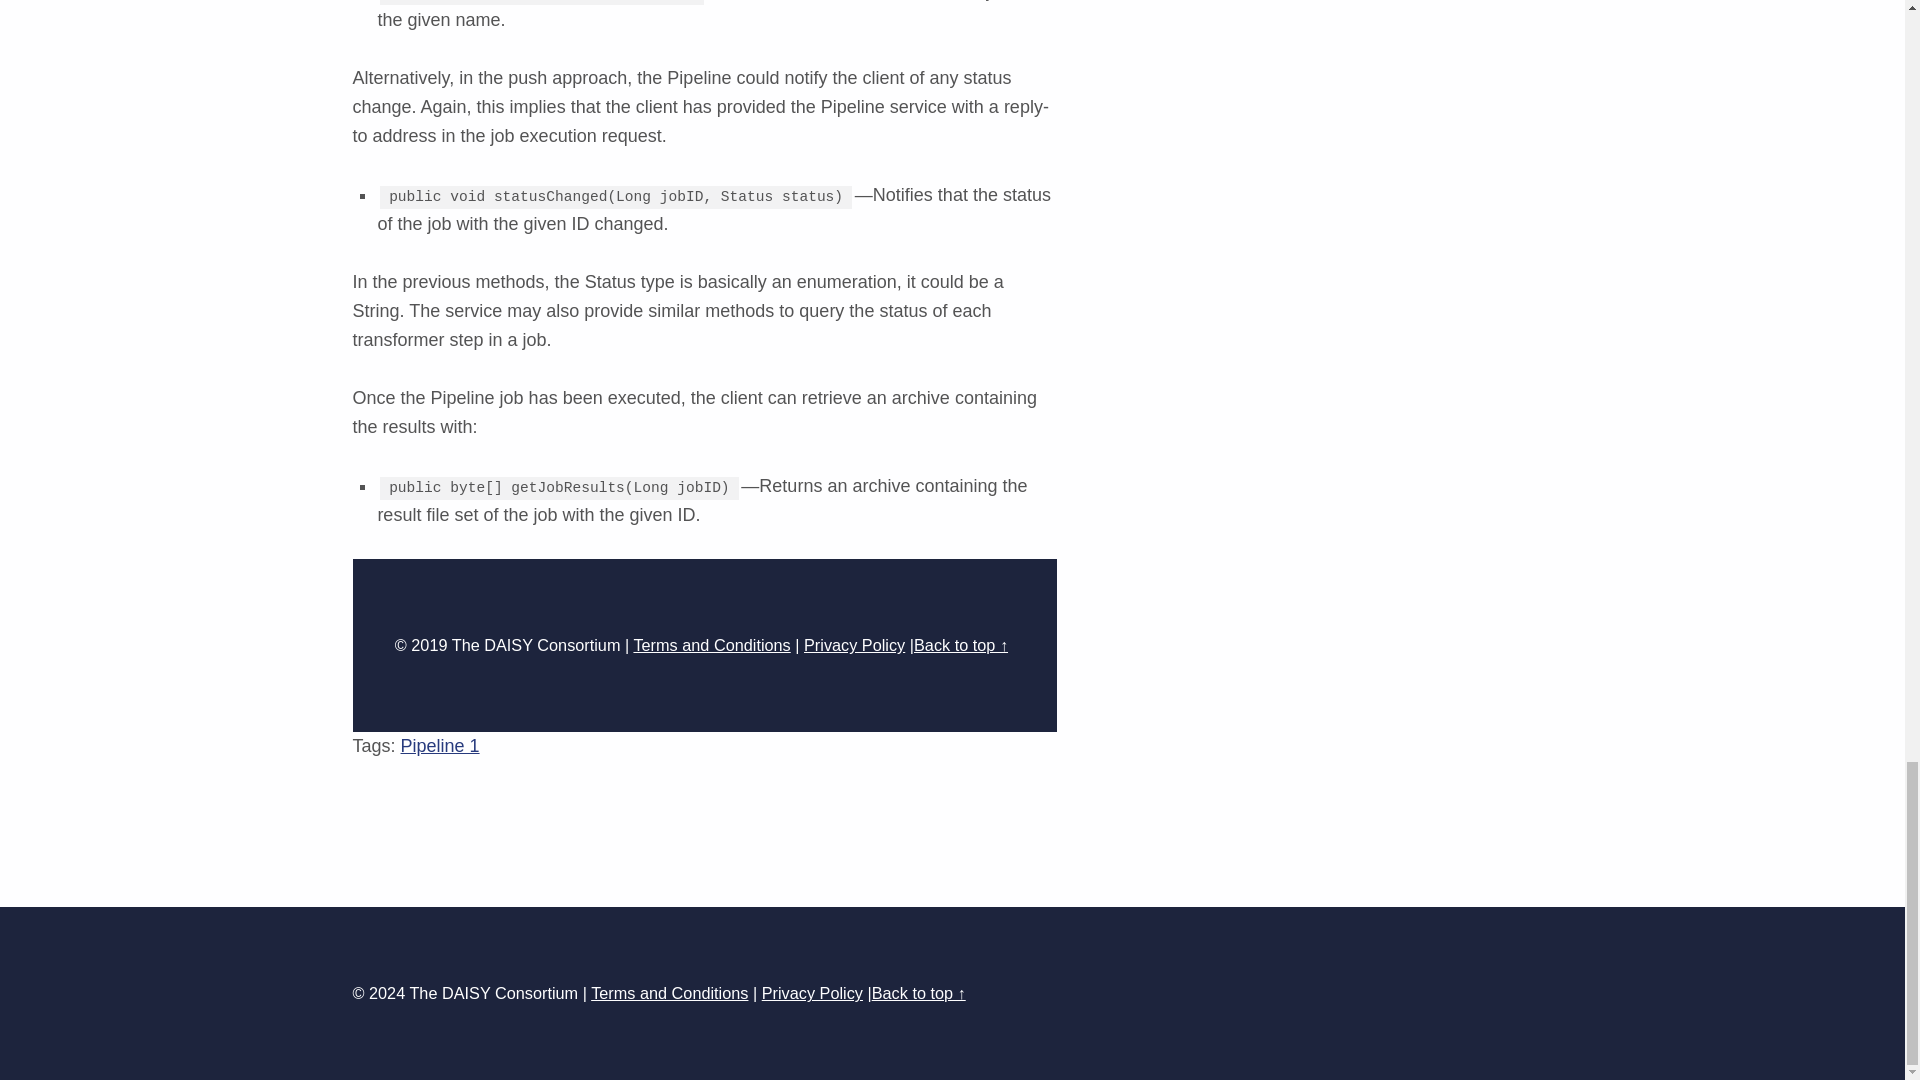 This screenshot has height=1080, width=1920. What do you see at coordinates (440, 746) in the screenshot?
I see `Pipeline 1` at bounding box center [440, 746].